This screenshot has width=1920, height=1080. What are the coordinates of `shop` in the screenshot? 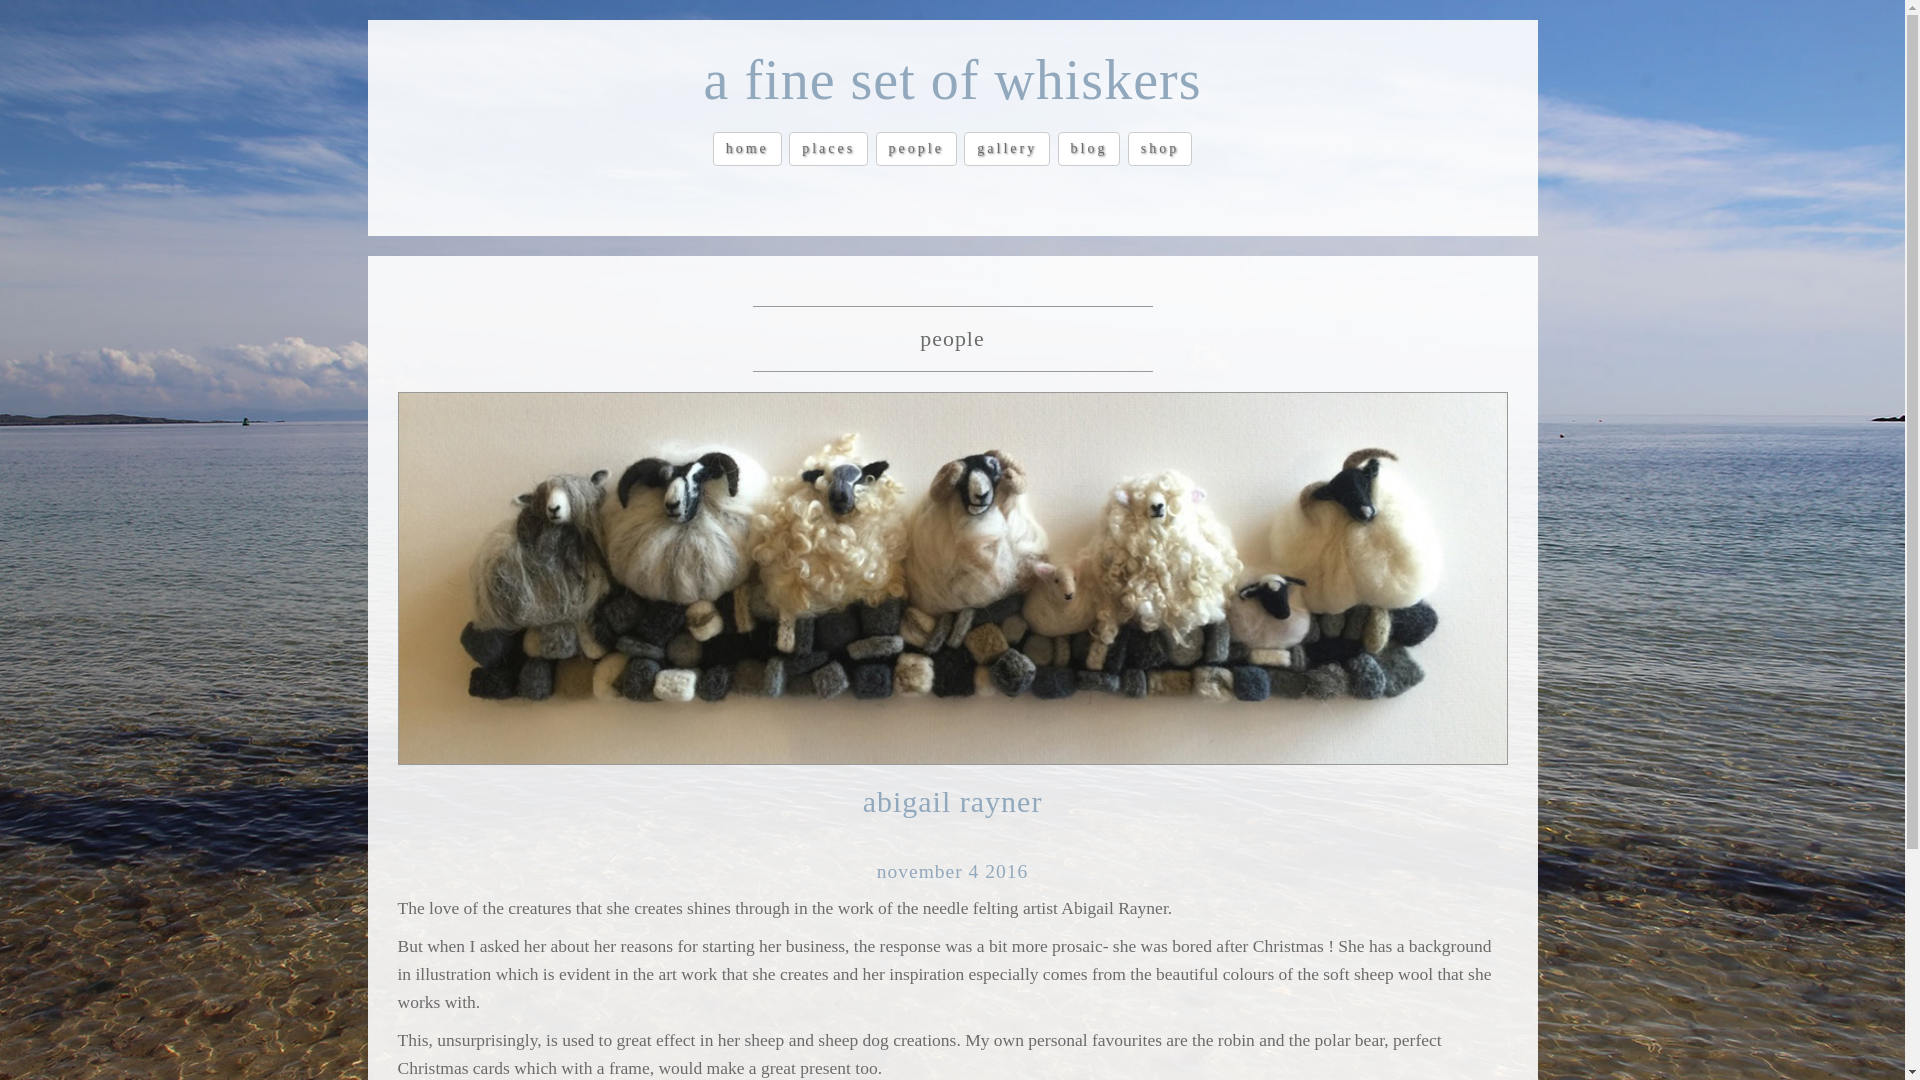 It's located at (1160, 148).